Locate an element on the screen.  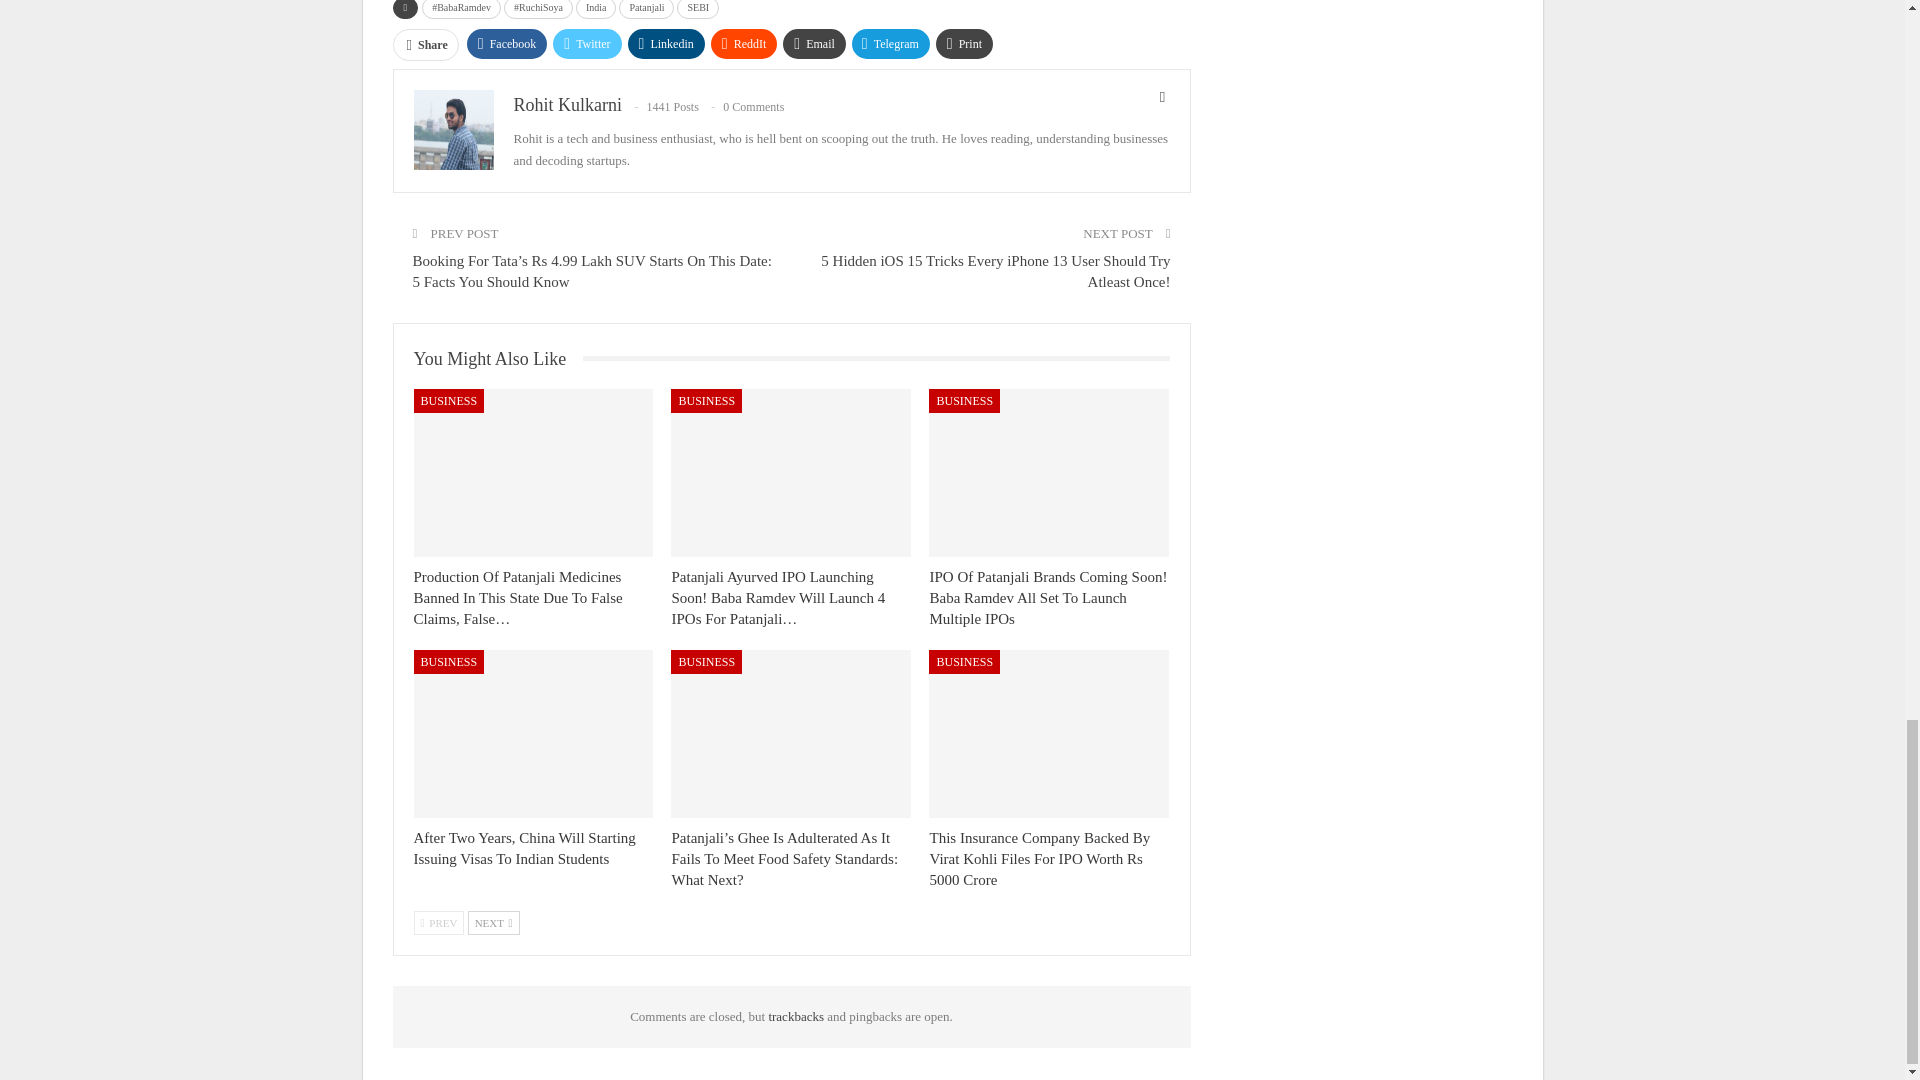
SEBI is located at coordinates (698, 10).